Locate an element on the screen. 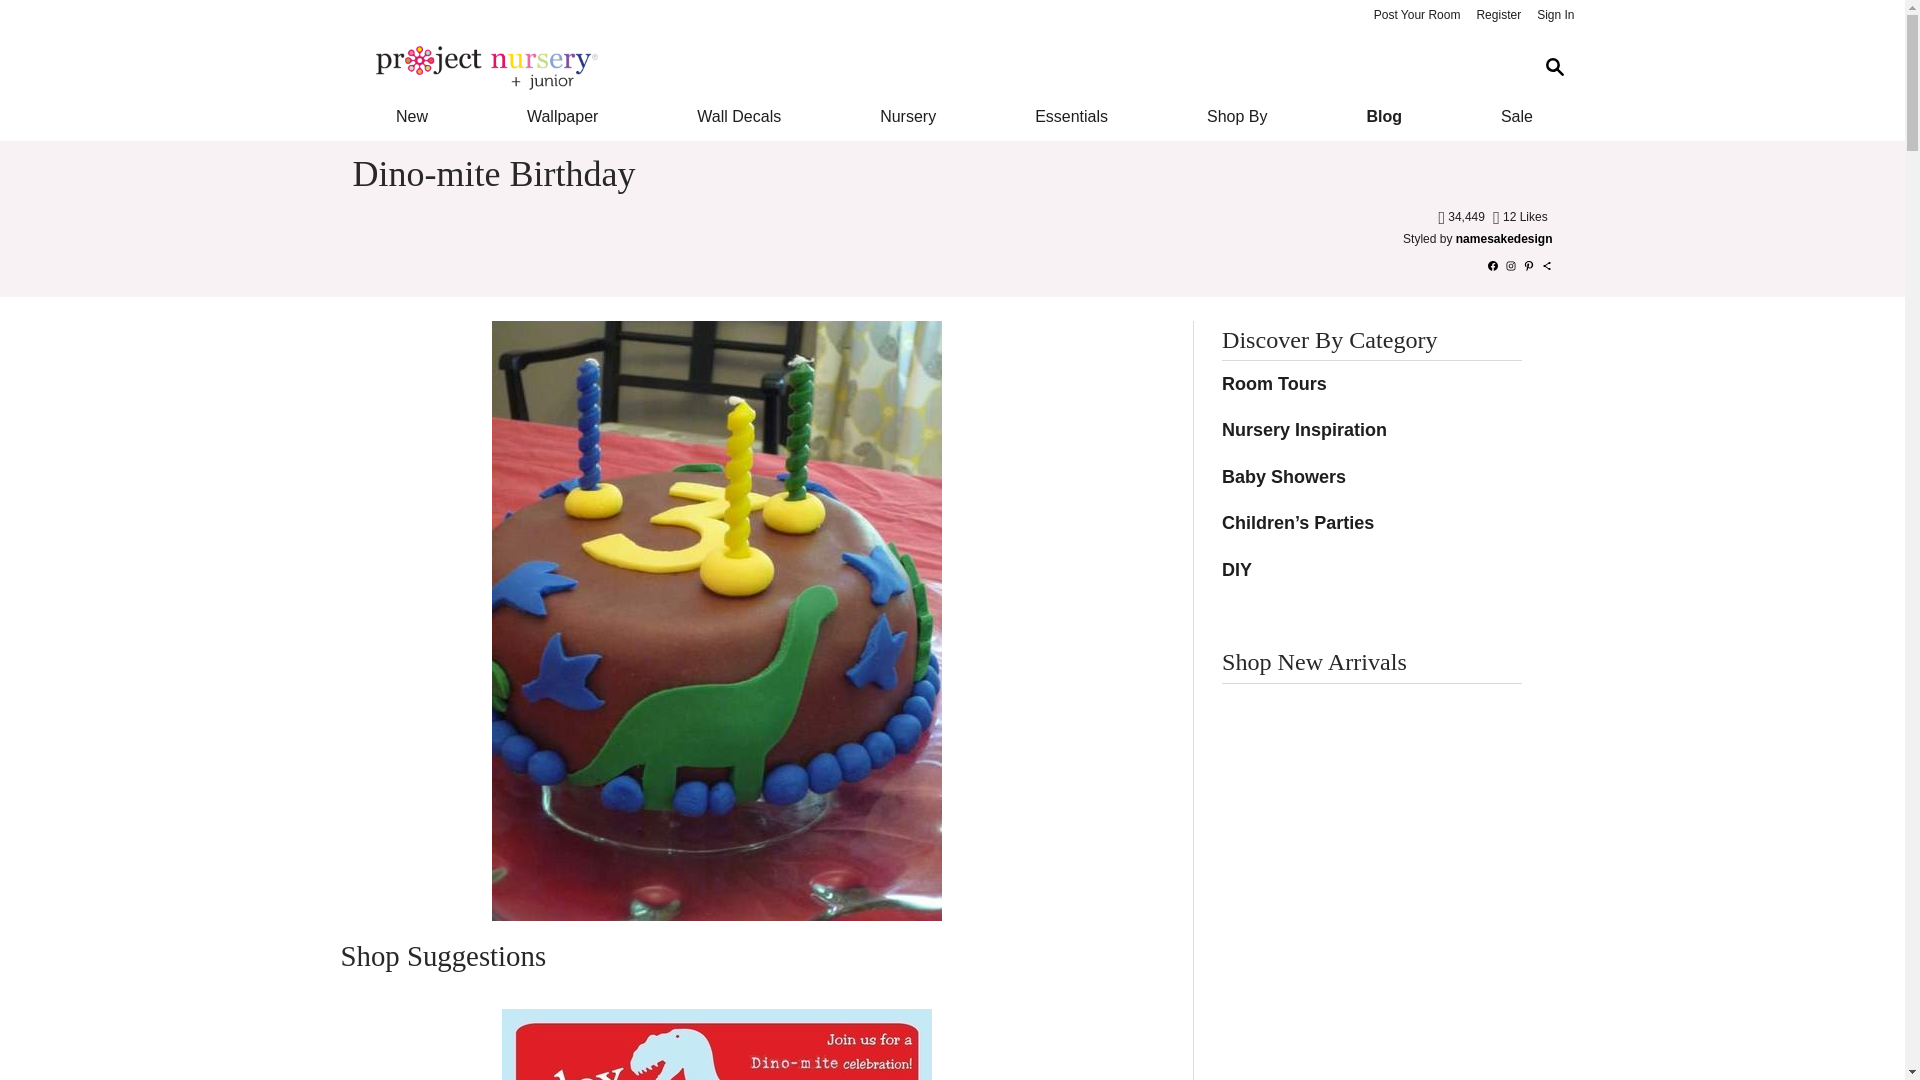 The height and width of the screenshot is (1080, 1920). New is located at coordinates (410, 116).